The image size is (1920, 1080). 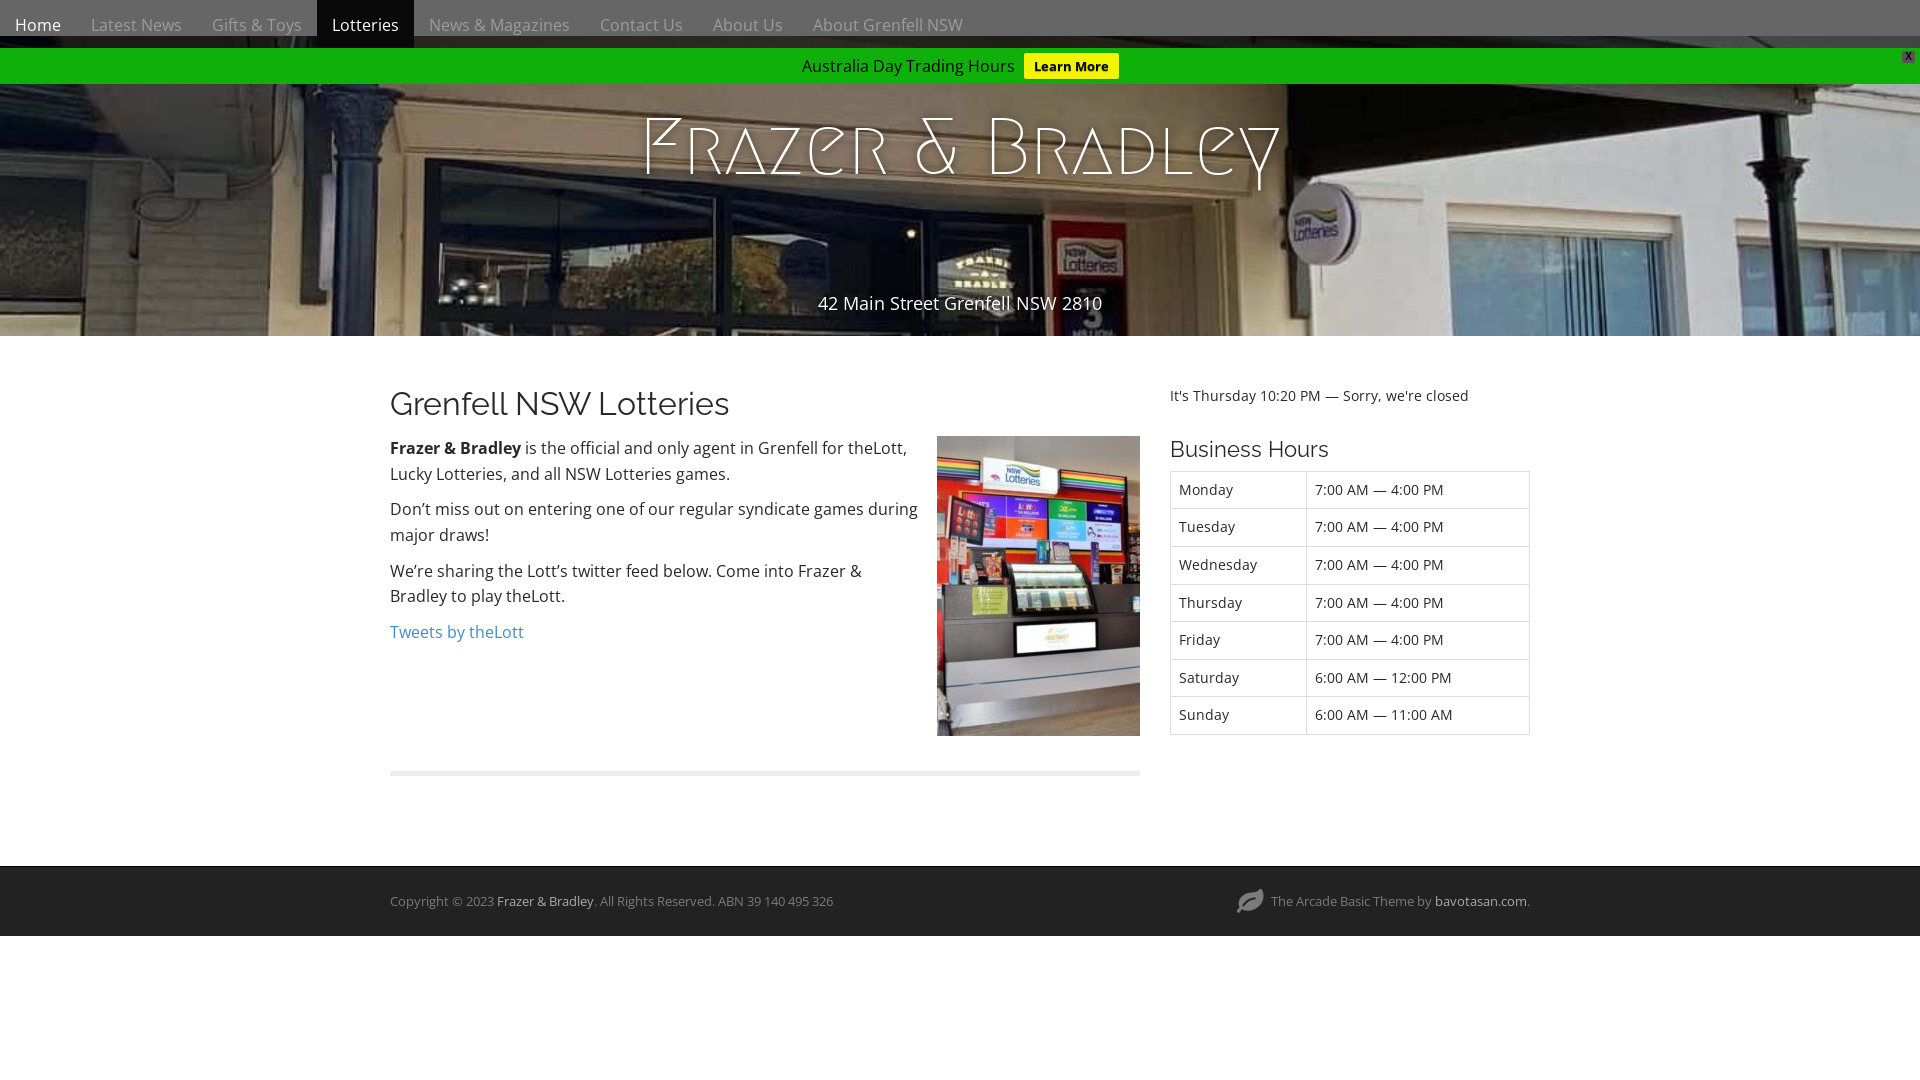 I want to click on Tweets by theLott, so click(x=457, y=632).